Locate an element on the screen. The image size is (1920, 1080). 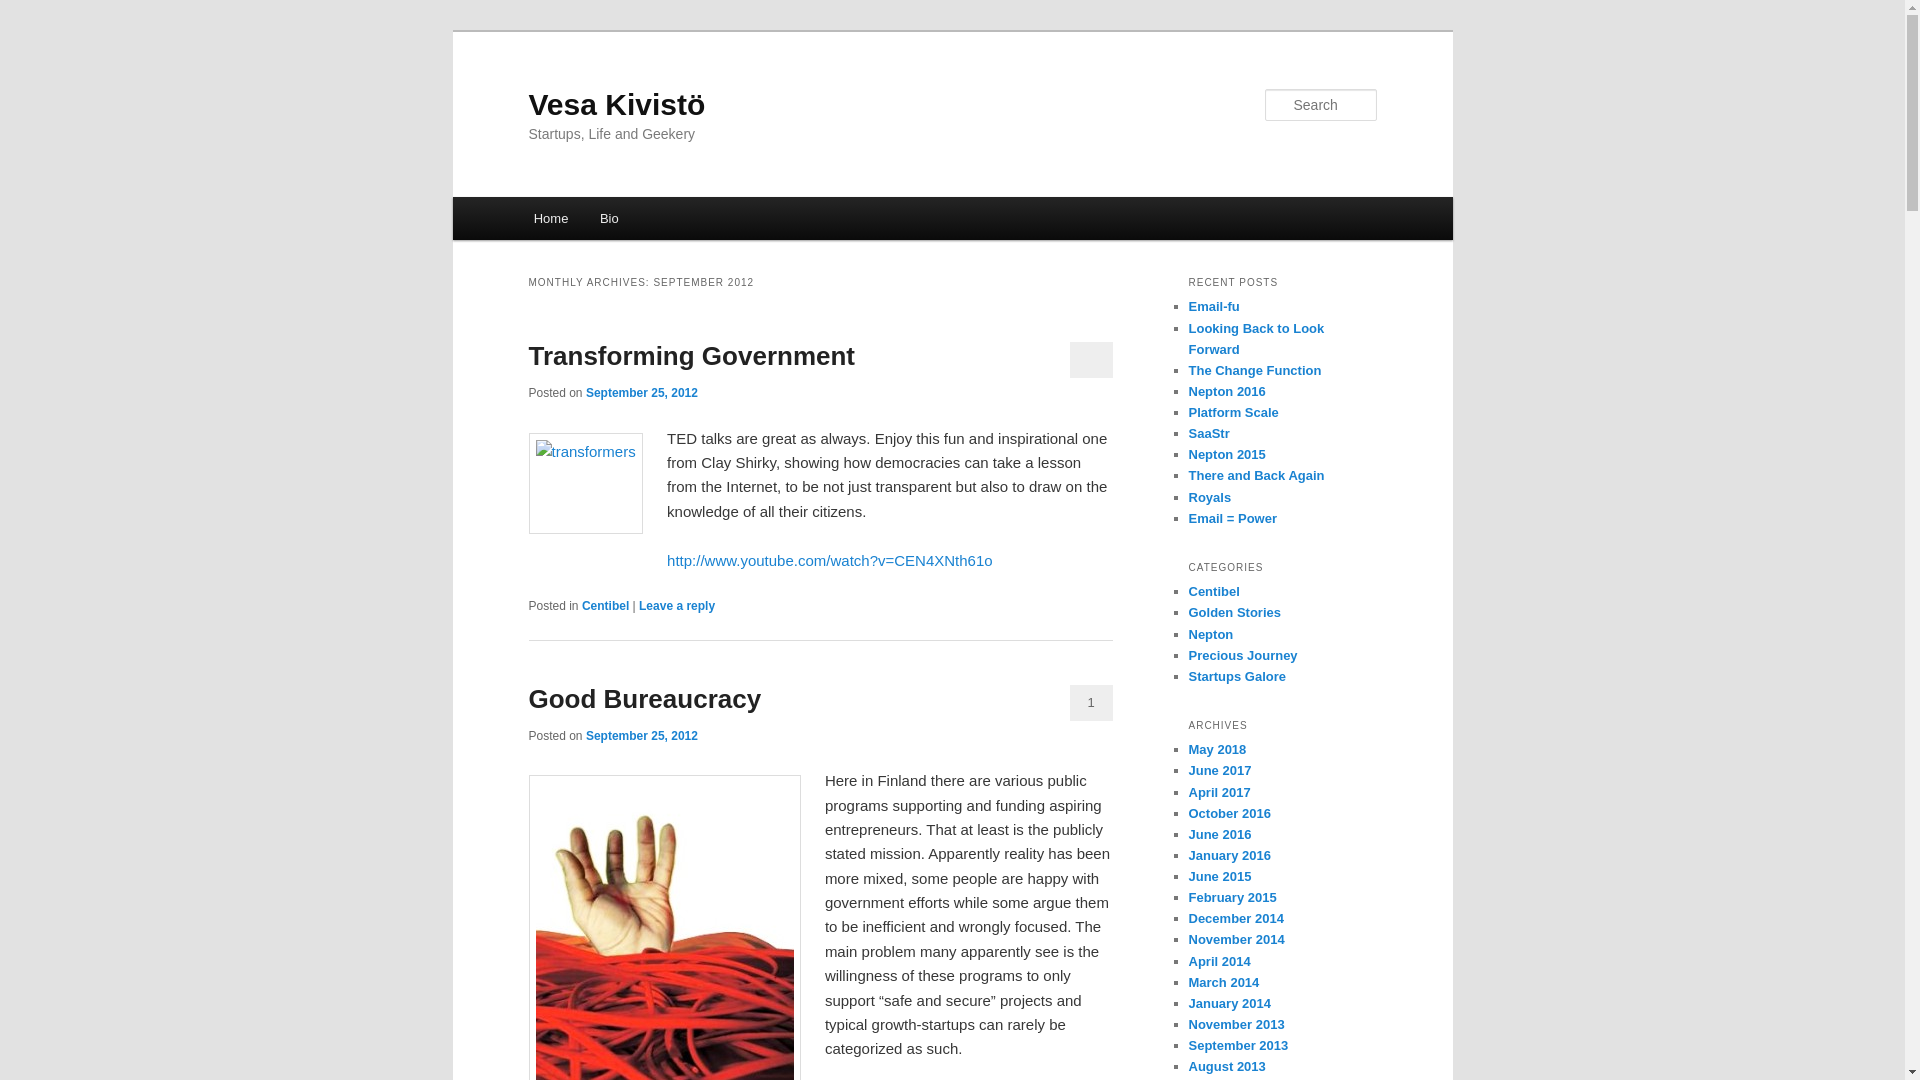
September 25, 2012 is located at coordinates (642, 736).